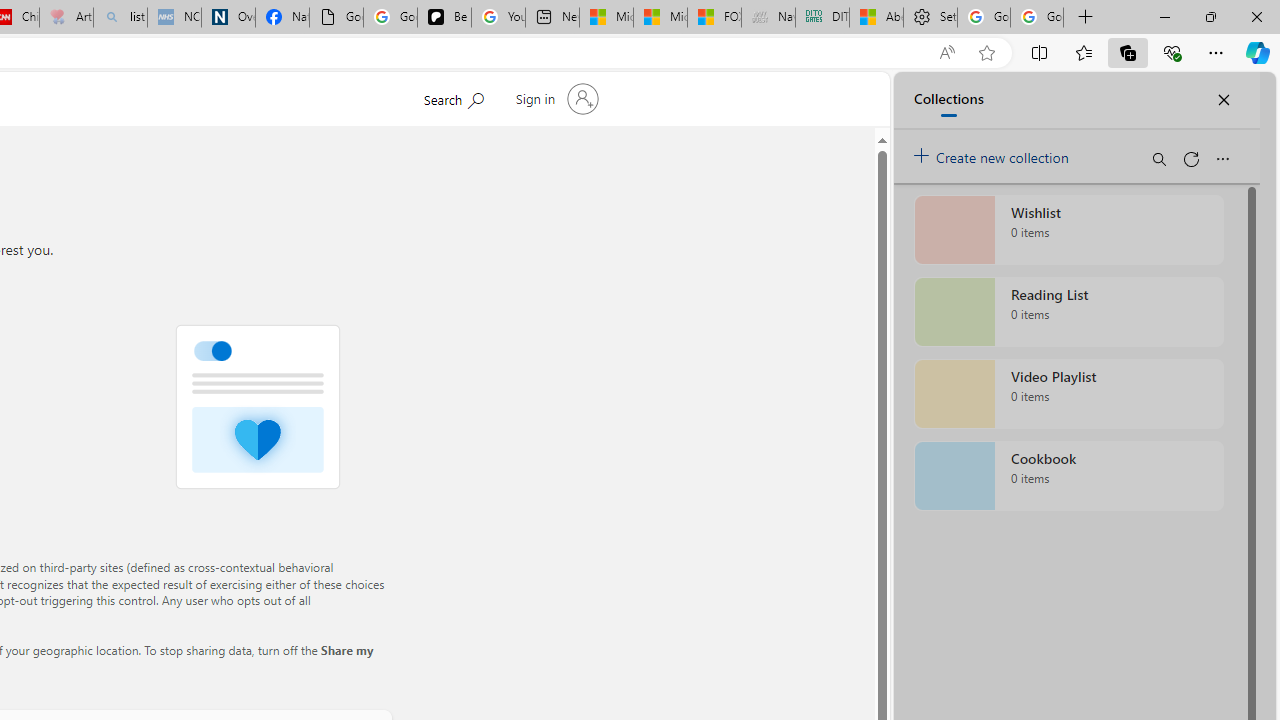  I want to click on Google Analytics Opt-out Browser Add-on Download Page, so click(336, 18).